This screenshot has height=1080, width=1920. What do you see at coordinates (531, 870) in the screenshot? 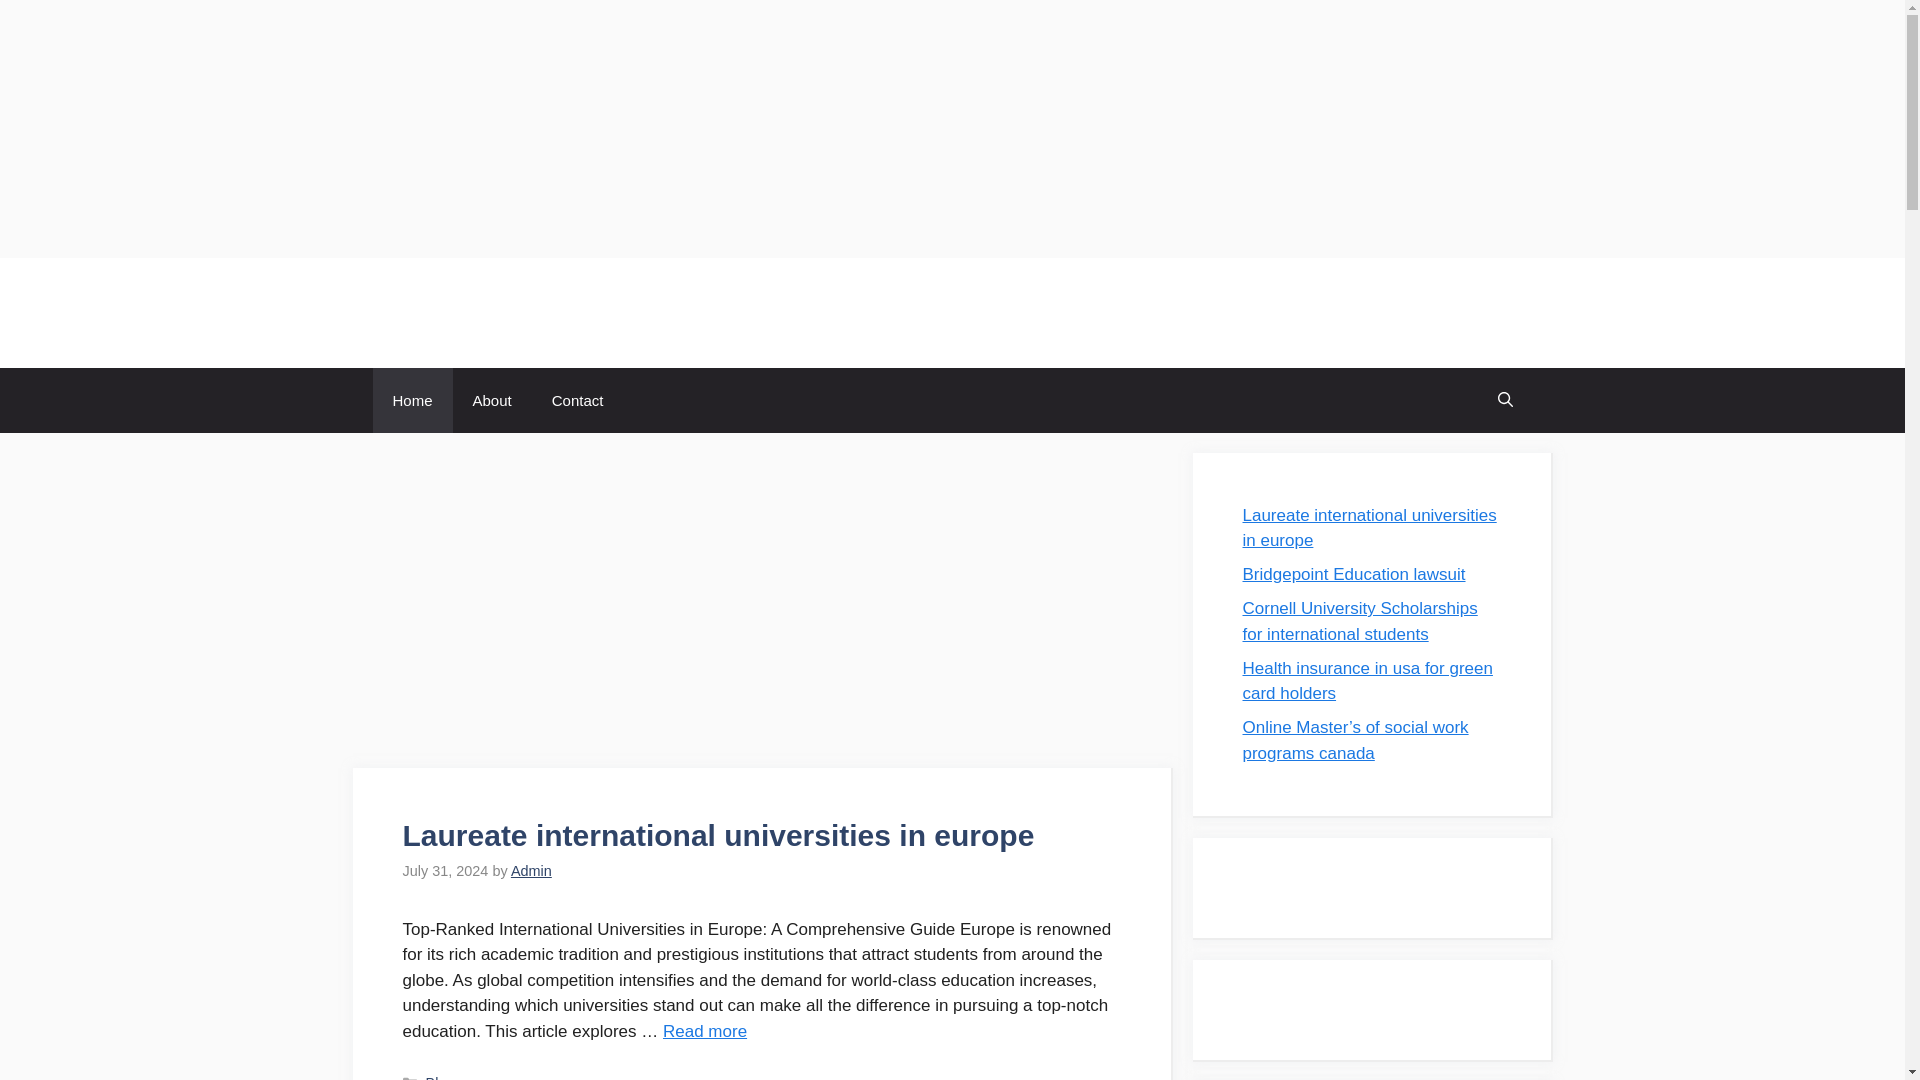
I see `View all posts by Admin` at bounding box center [531, 870].